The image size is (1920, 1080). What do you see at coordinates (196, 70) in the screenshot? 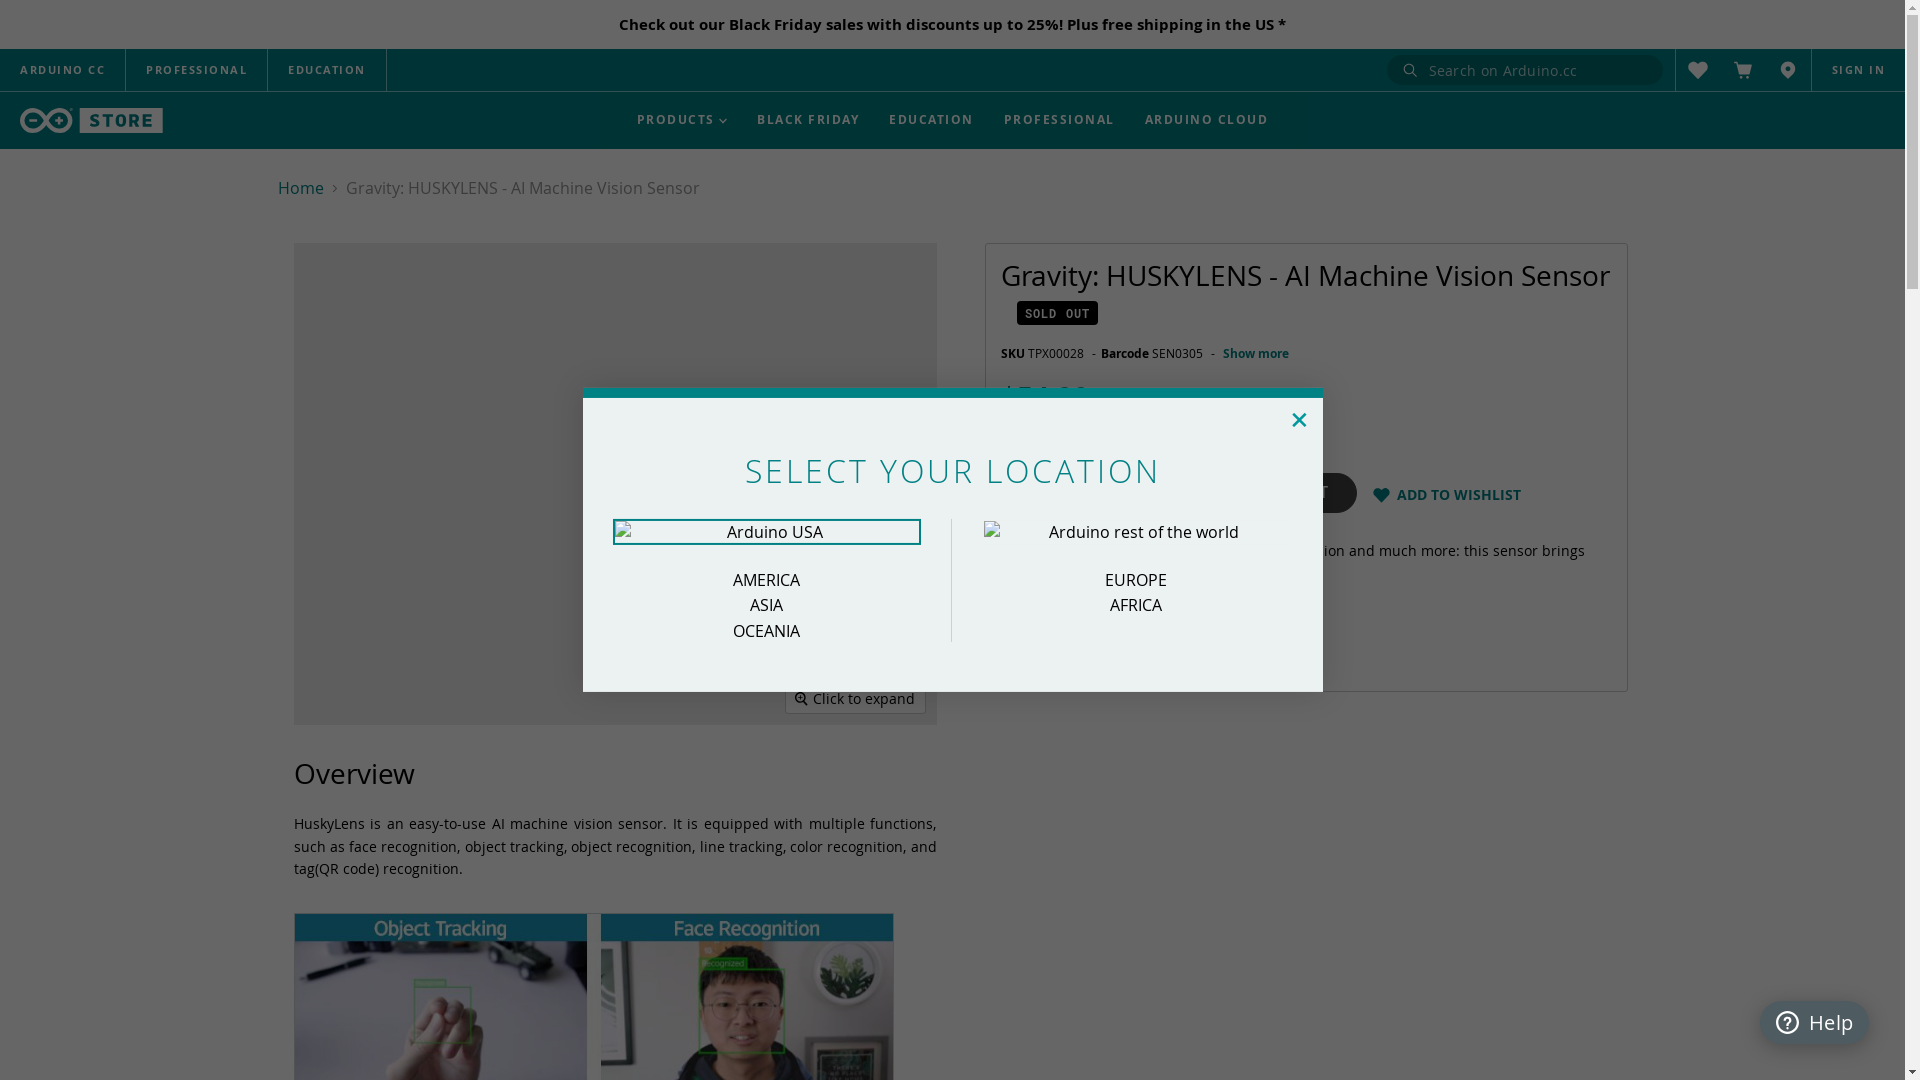
I see `PROFESSIONAL` at bounding box center [196, 70].